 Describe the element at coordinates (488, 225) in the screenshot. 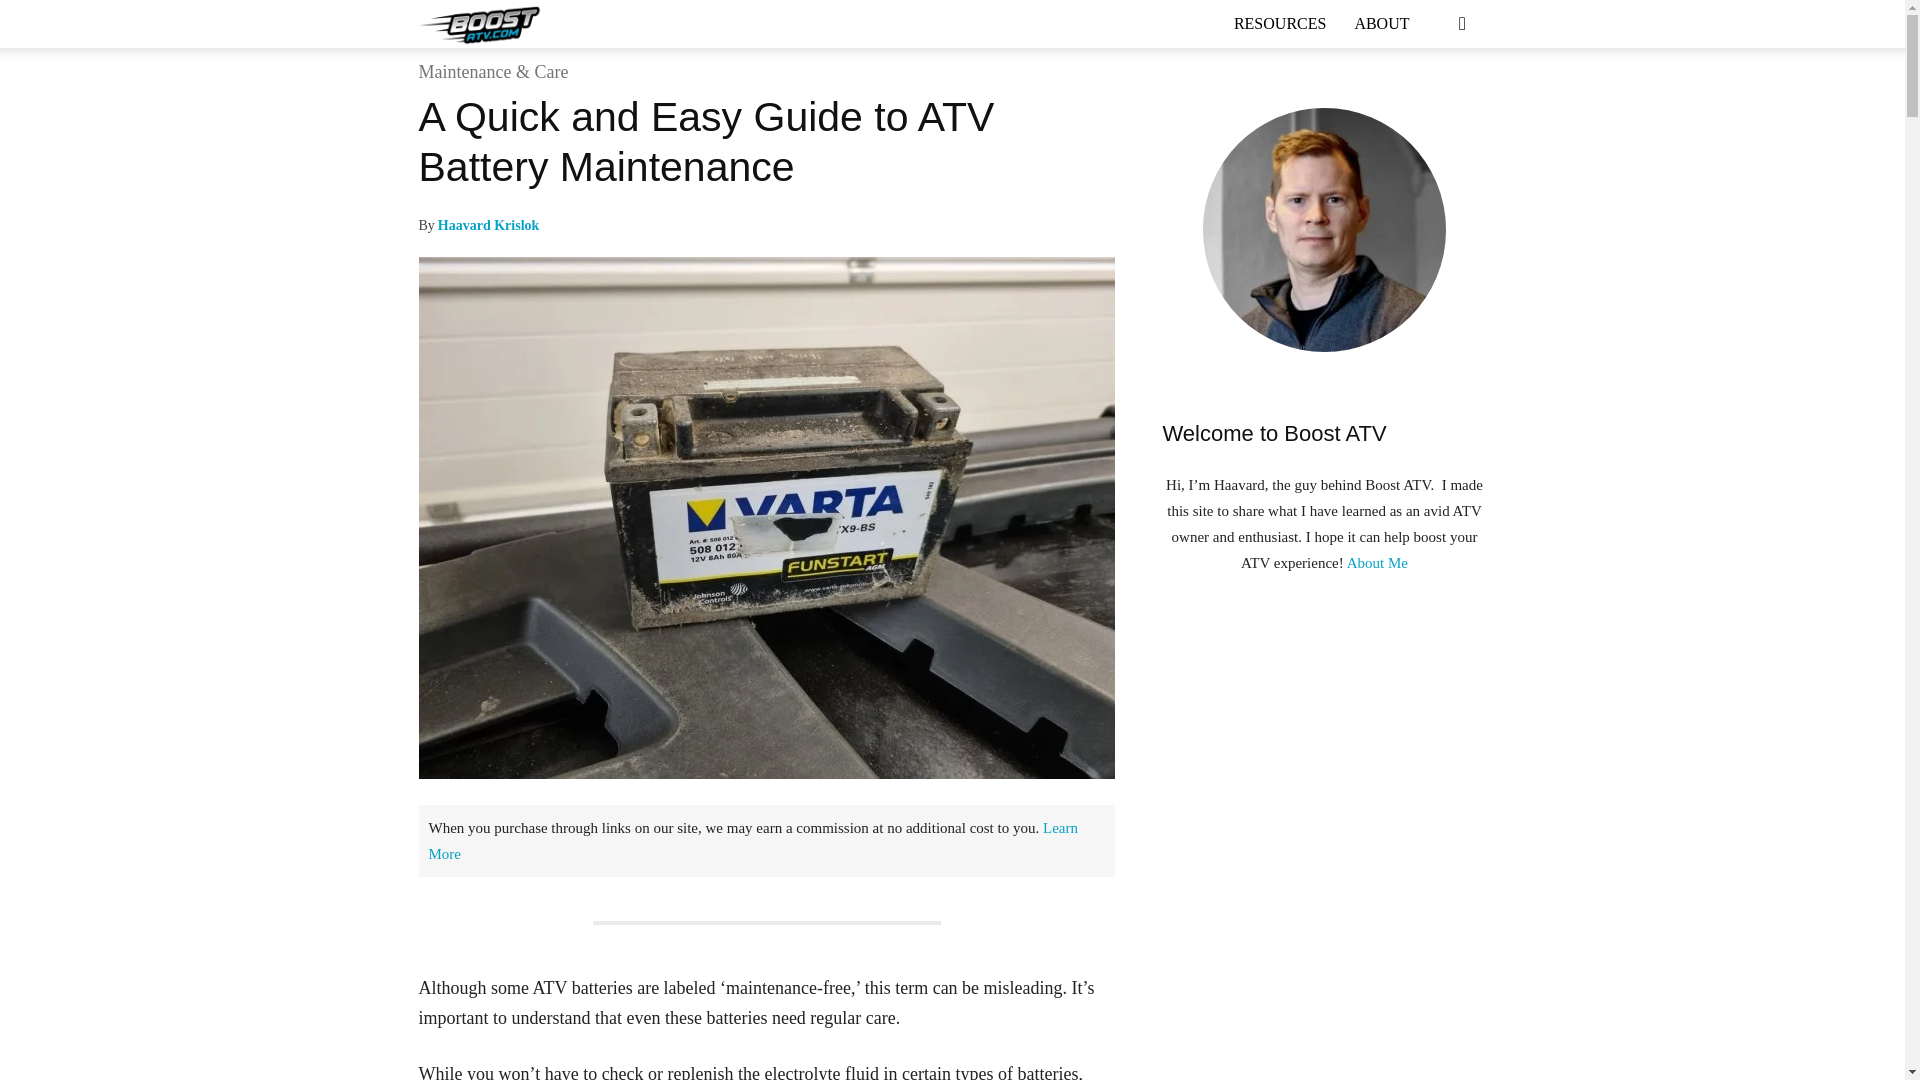

I see `Haavard Krislok` at that location.